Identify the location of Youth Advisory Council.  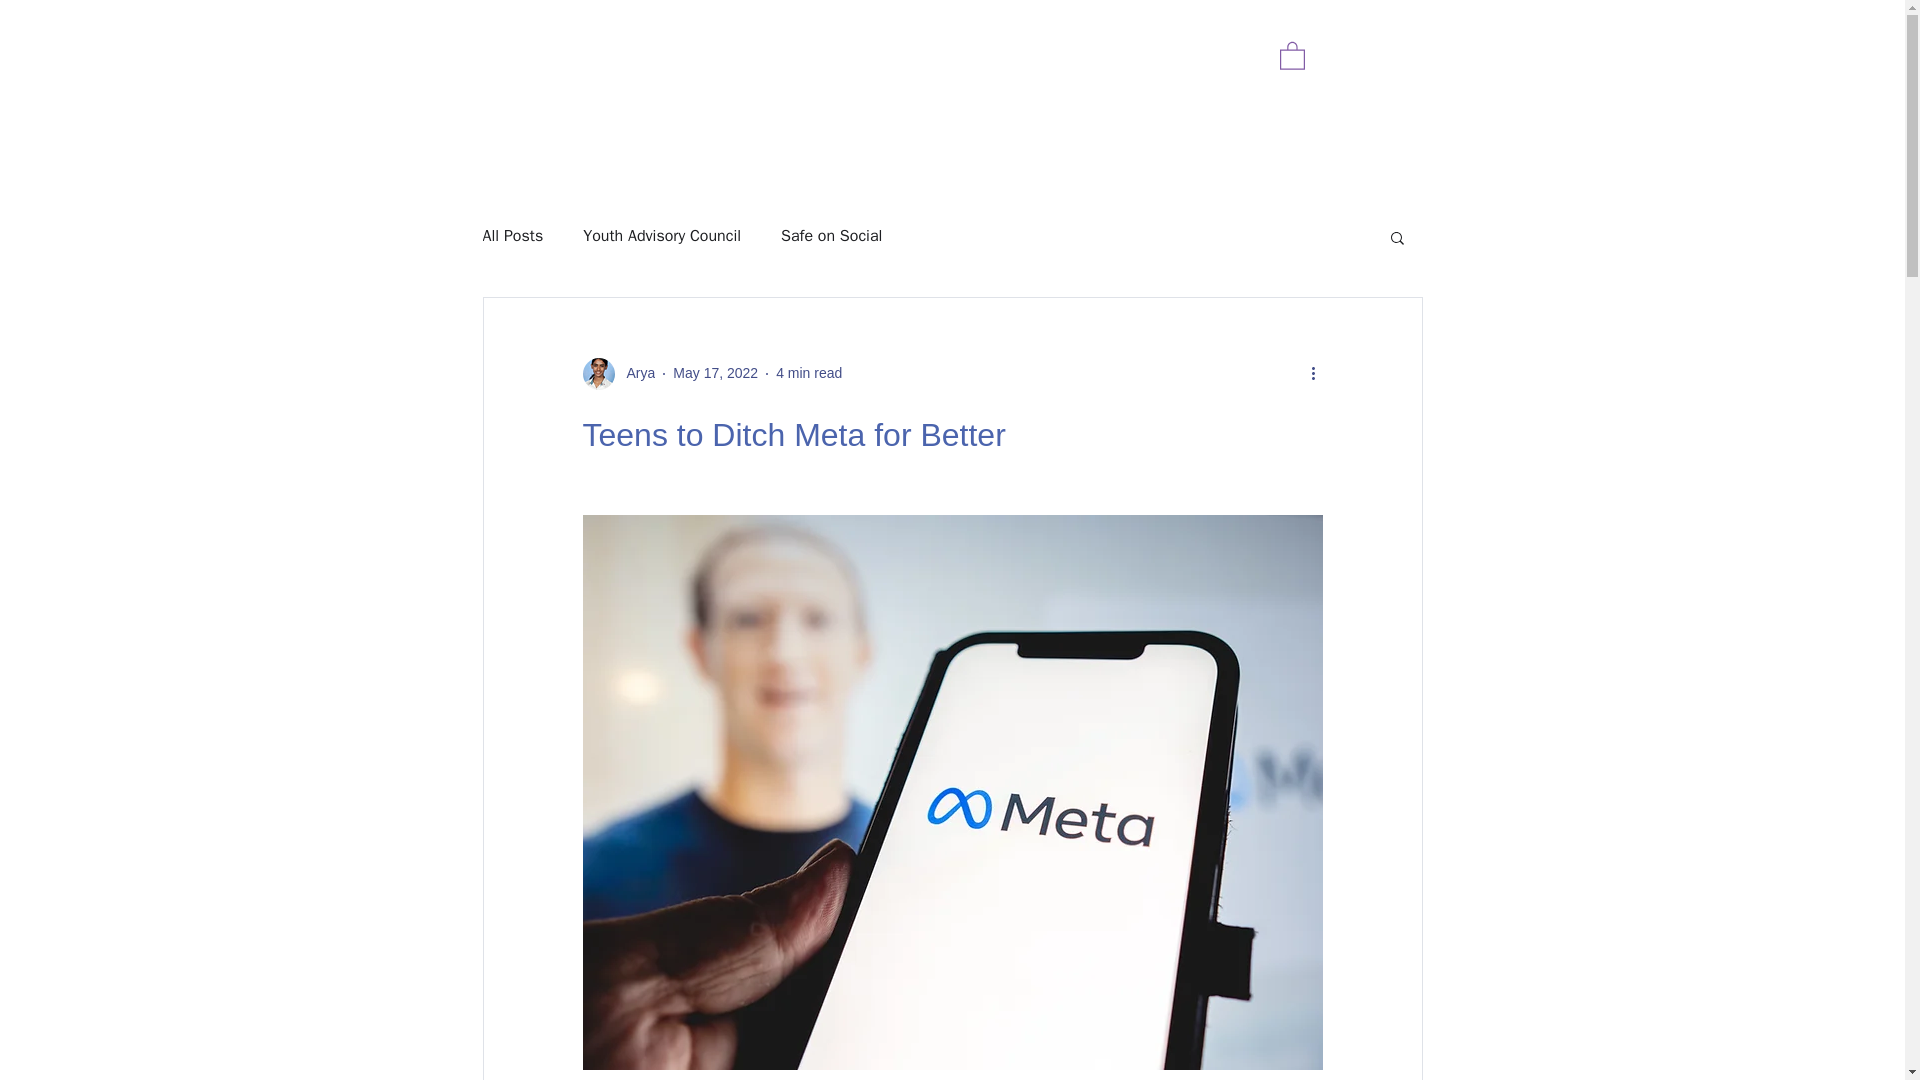
(662, 236).